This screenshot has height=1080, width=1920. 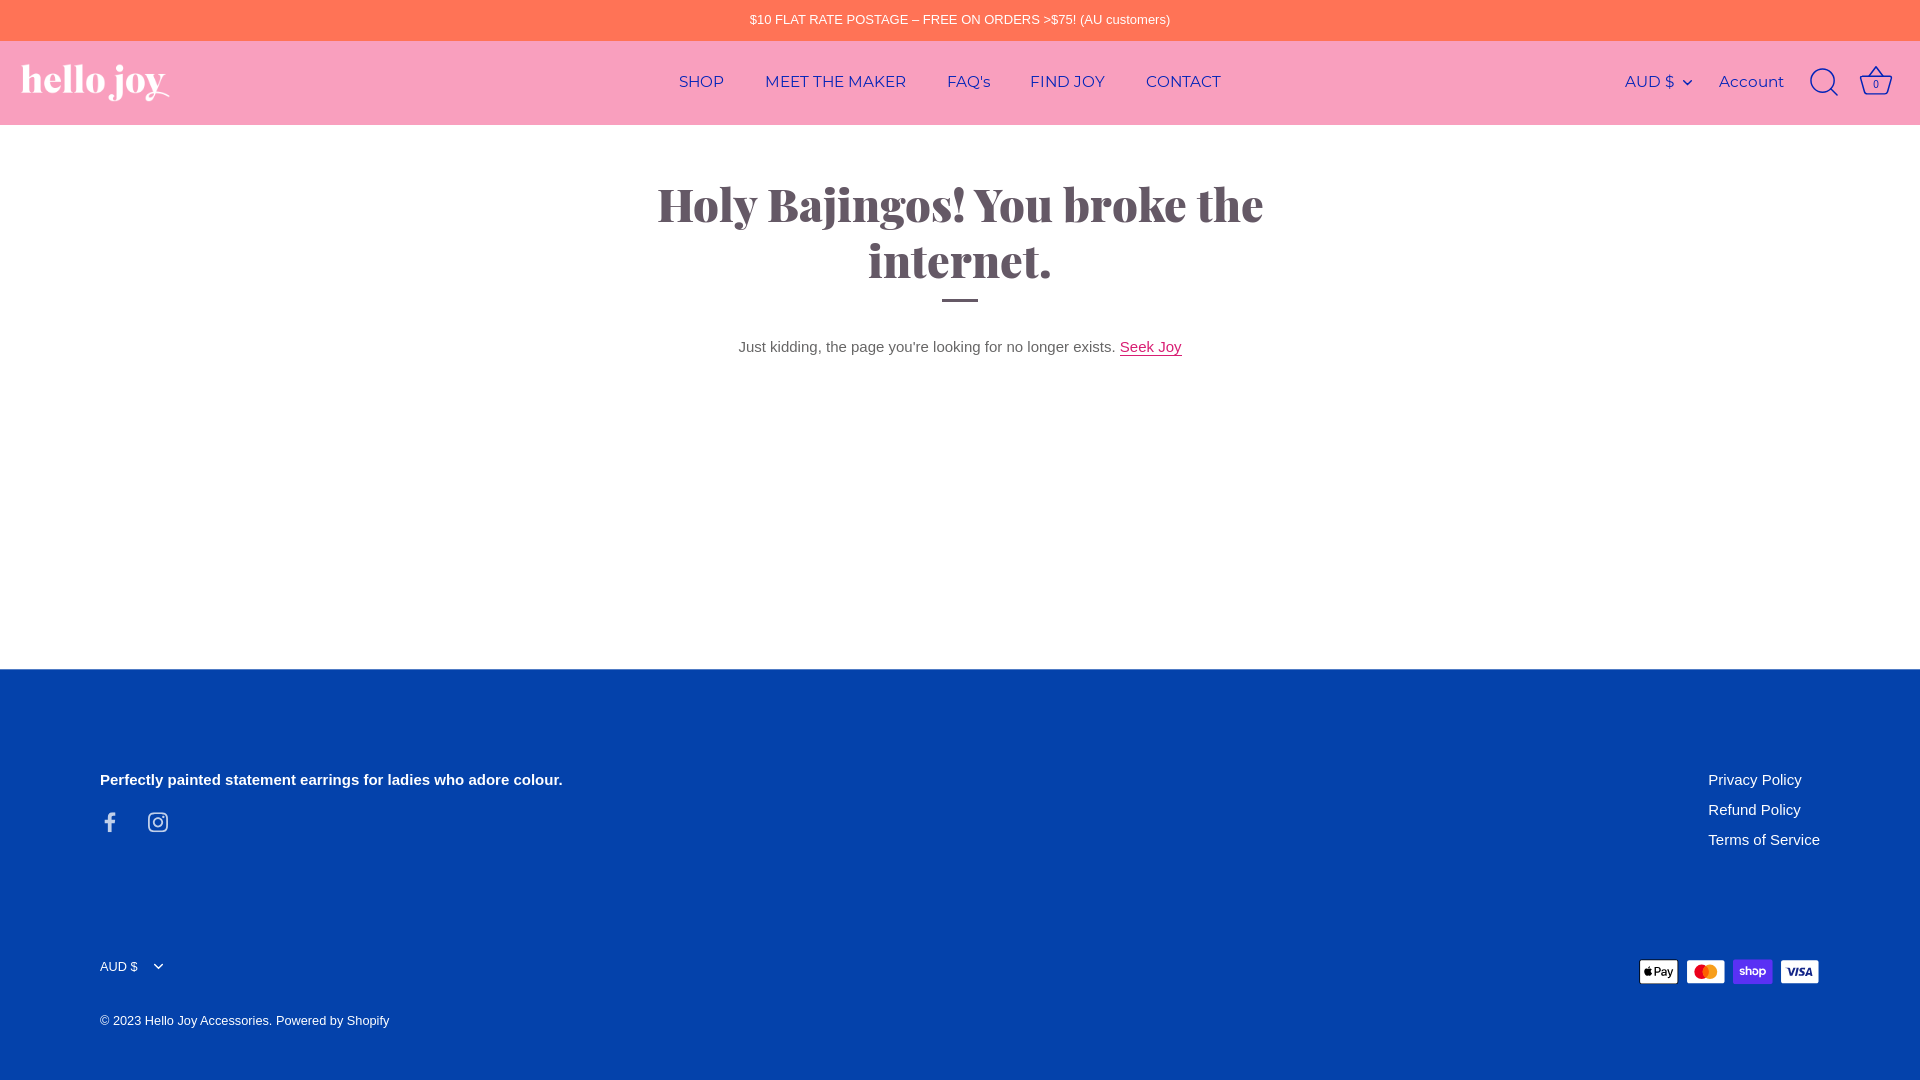 I want to click on Terms of Service, so click(x=1764, y=840).